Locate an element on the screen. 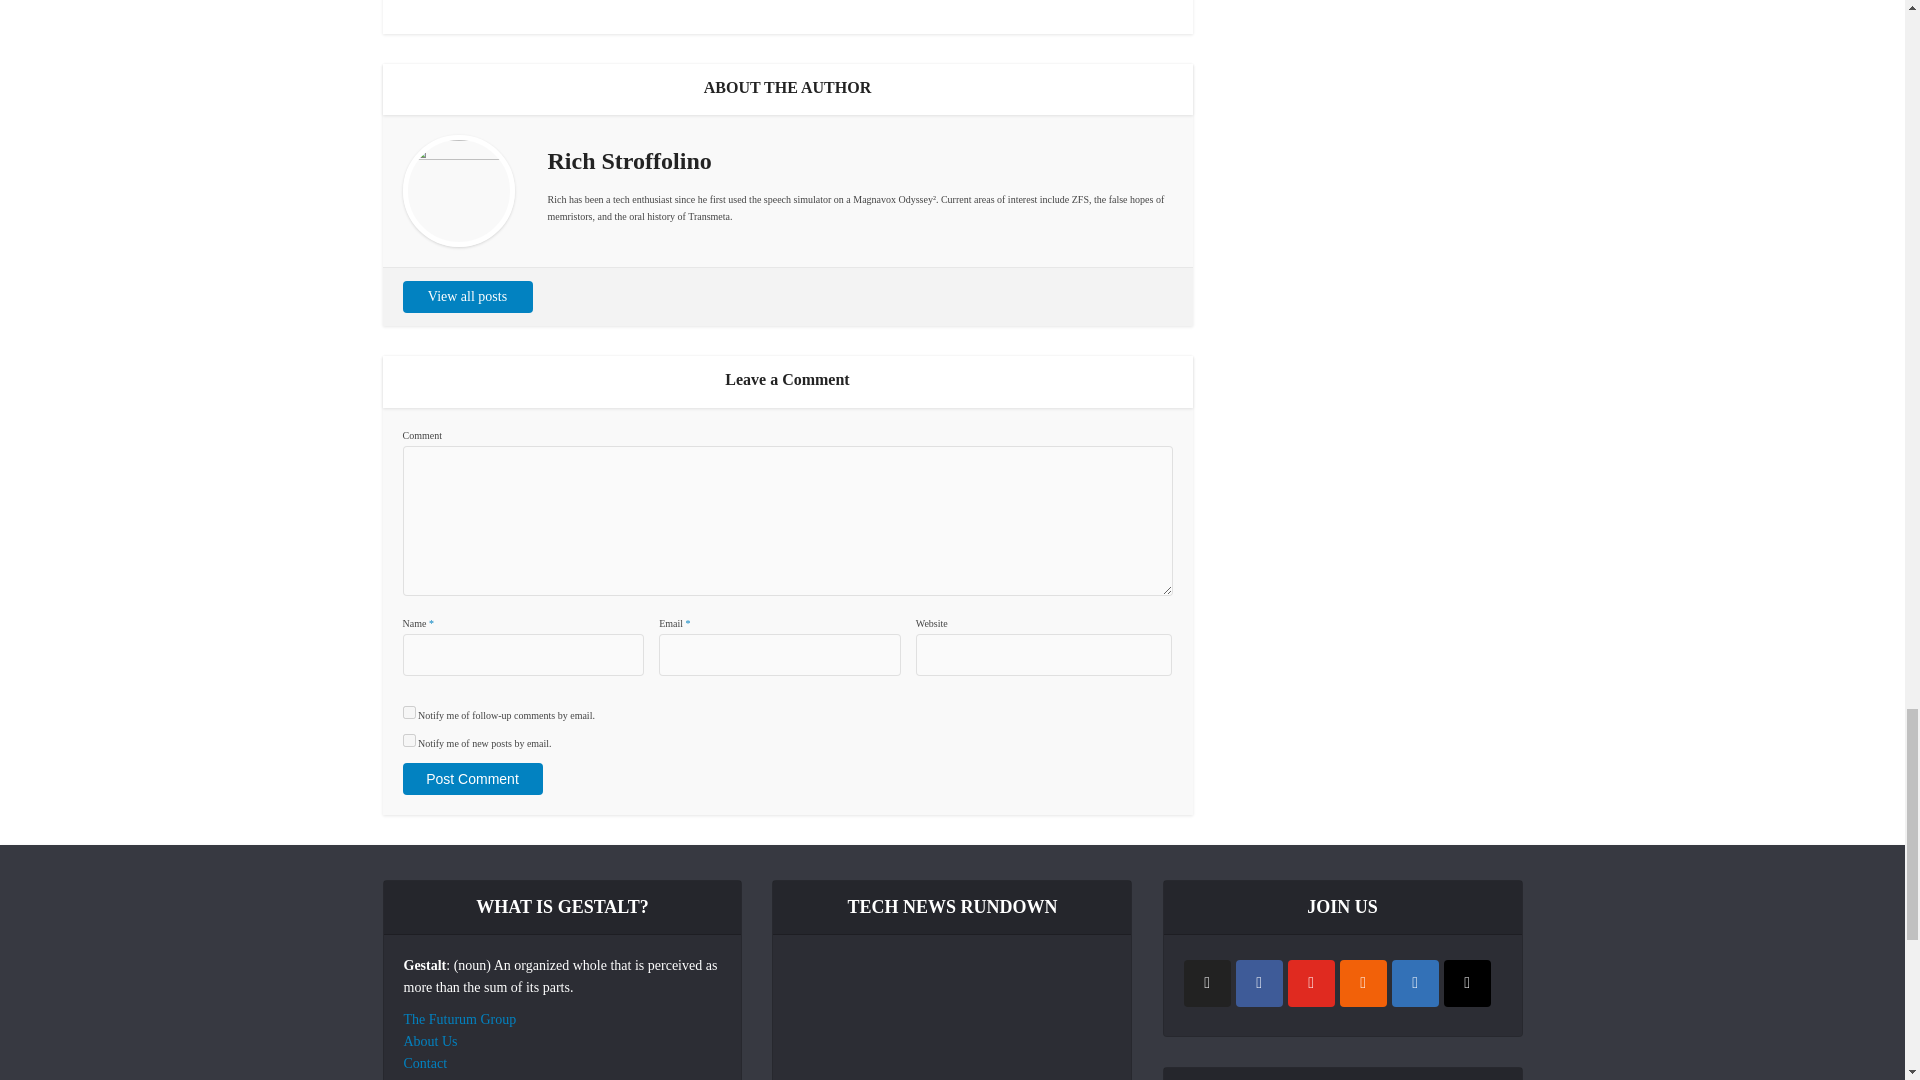 The width and height of the screenshot is (1920, 1080). Linkedin is located at coordinates (1415, 983).